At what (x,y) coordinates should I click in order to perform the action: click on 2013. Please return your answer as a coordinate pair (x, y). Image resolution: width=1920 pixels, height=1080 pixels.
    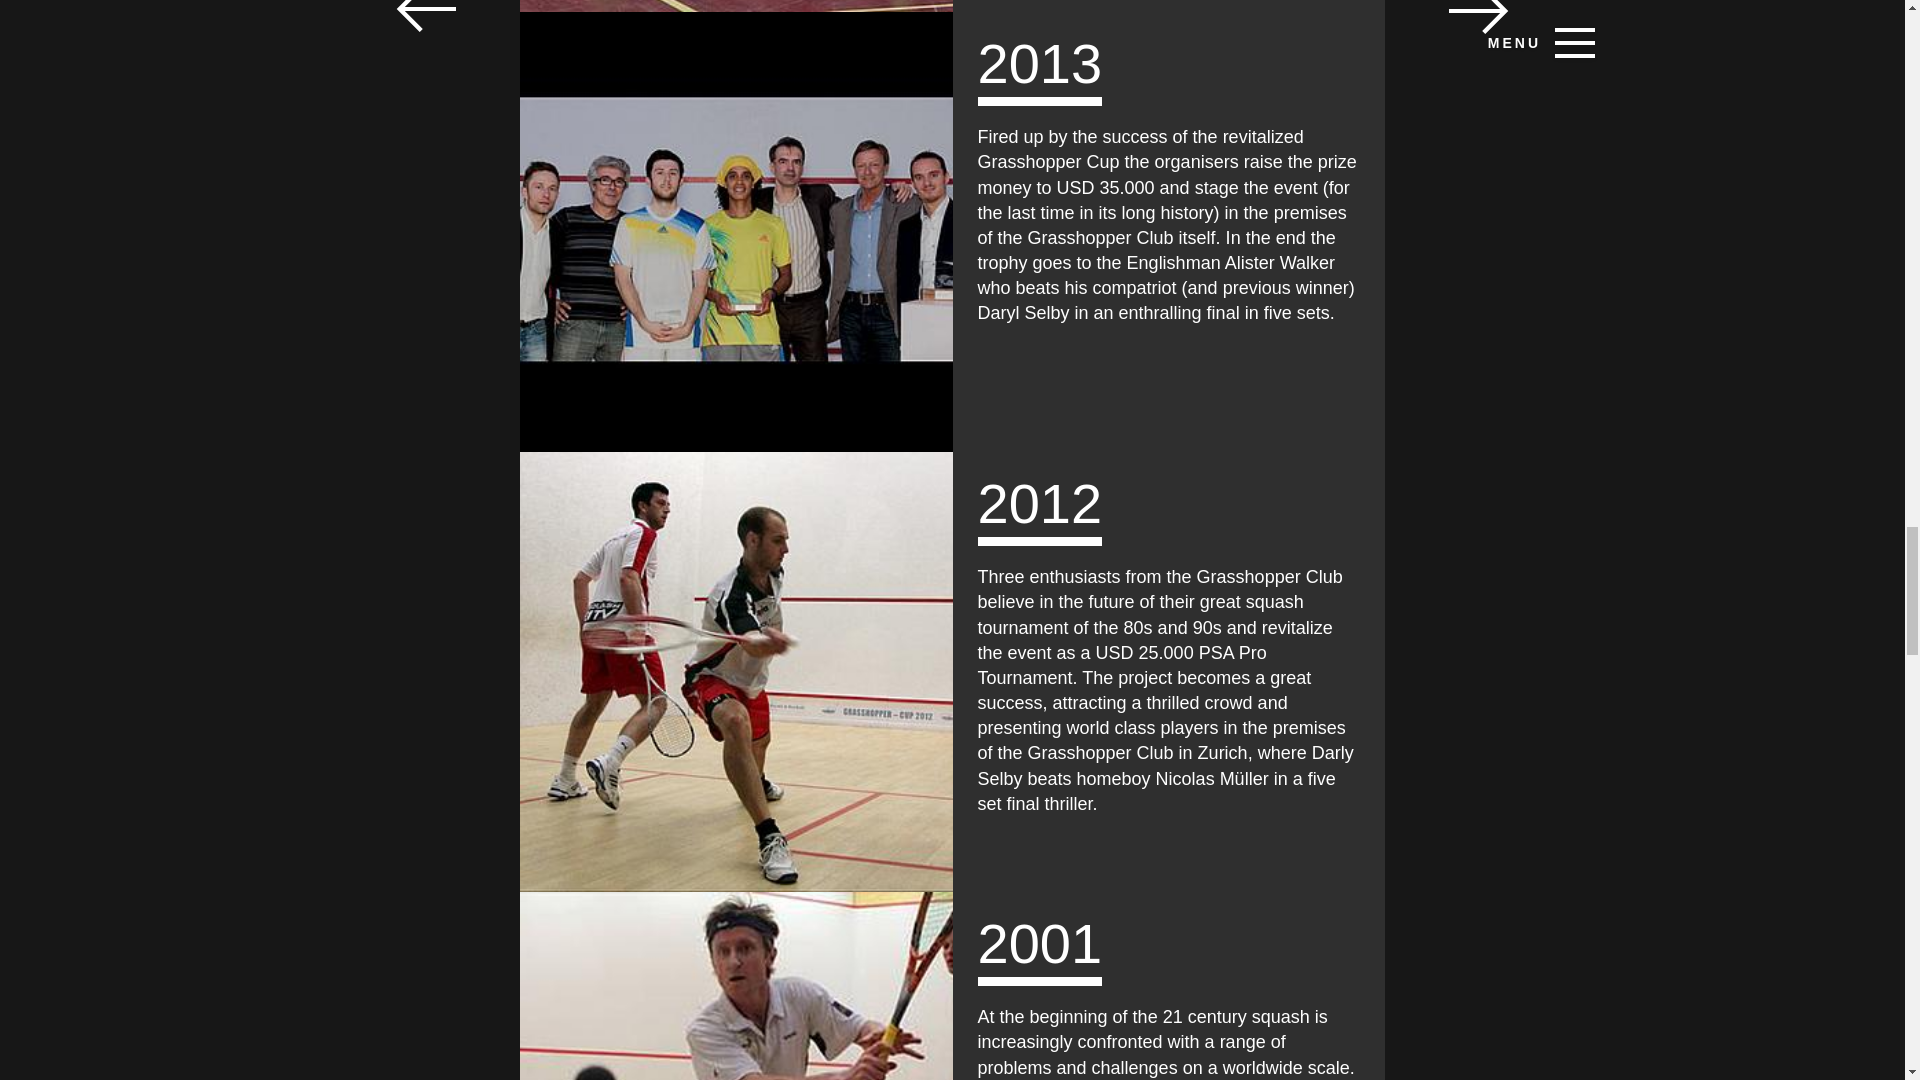
    Looking at the image, I should click on (736, 232).